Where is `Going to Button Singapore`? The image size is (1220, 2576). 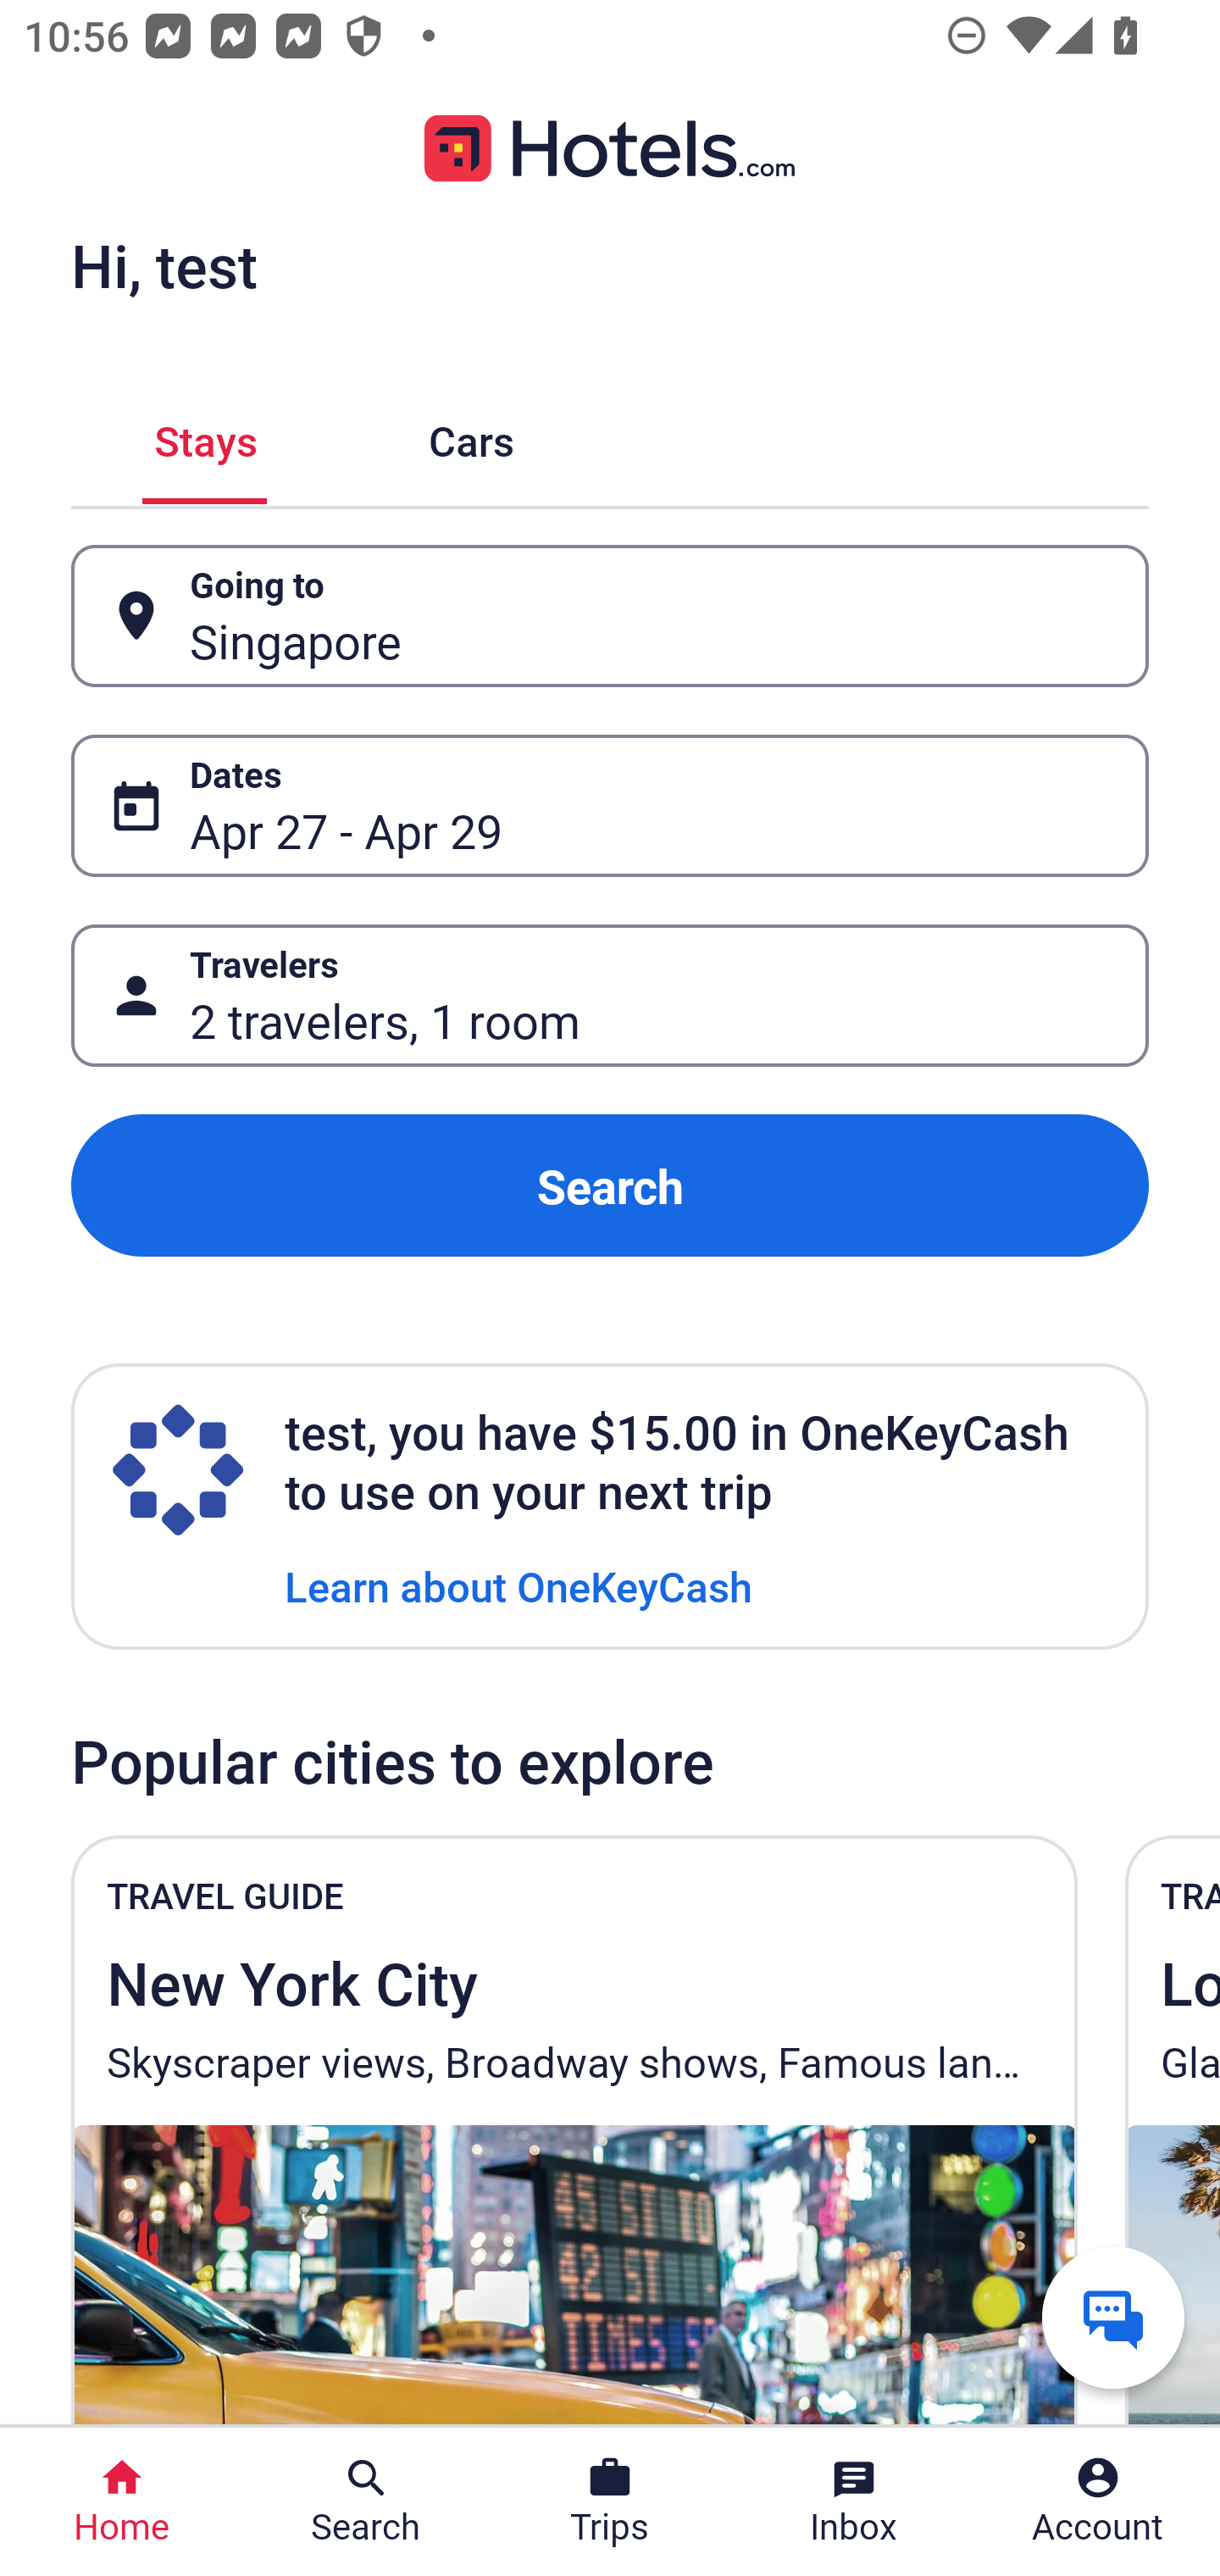 Going to Button Singapore is located at coordinates (610, 617).